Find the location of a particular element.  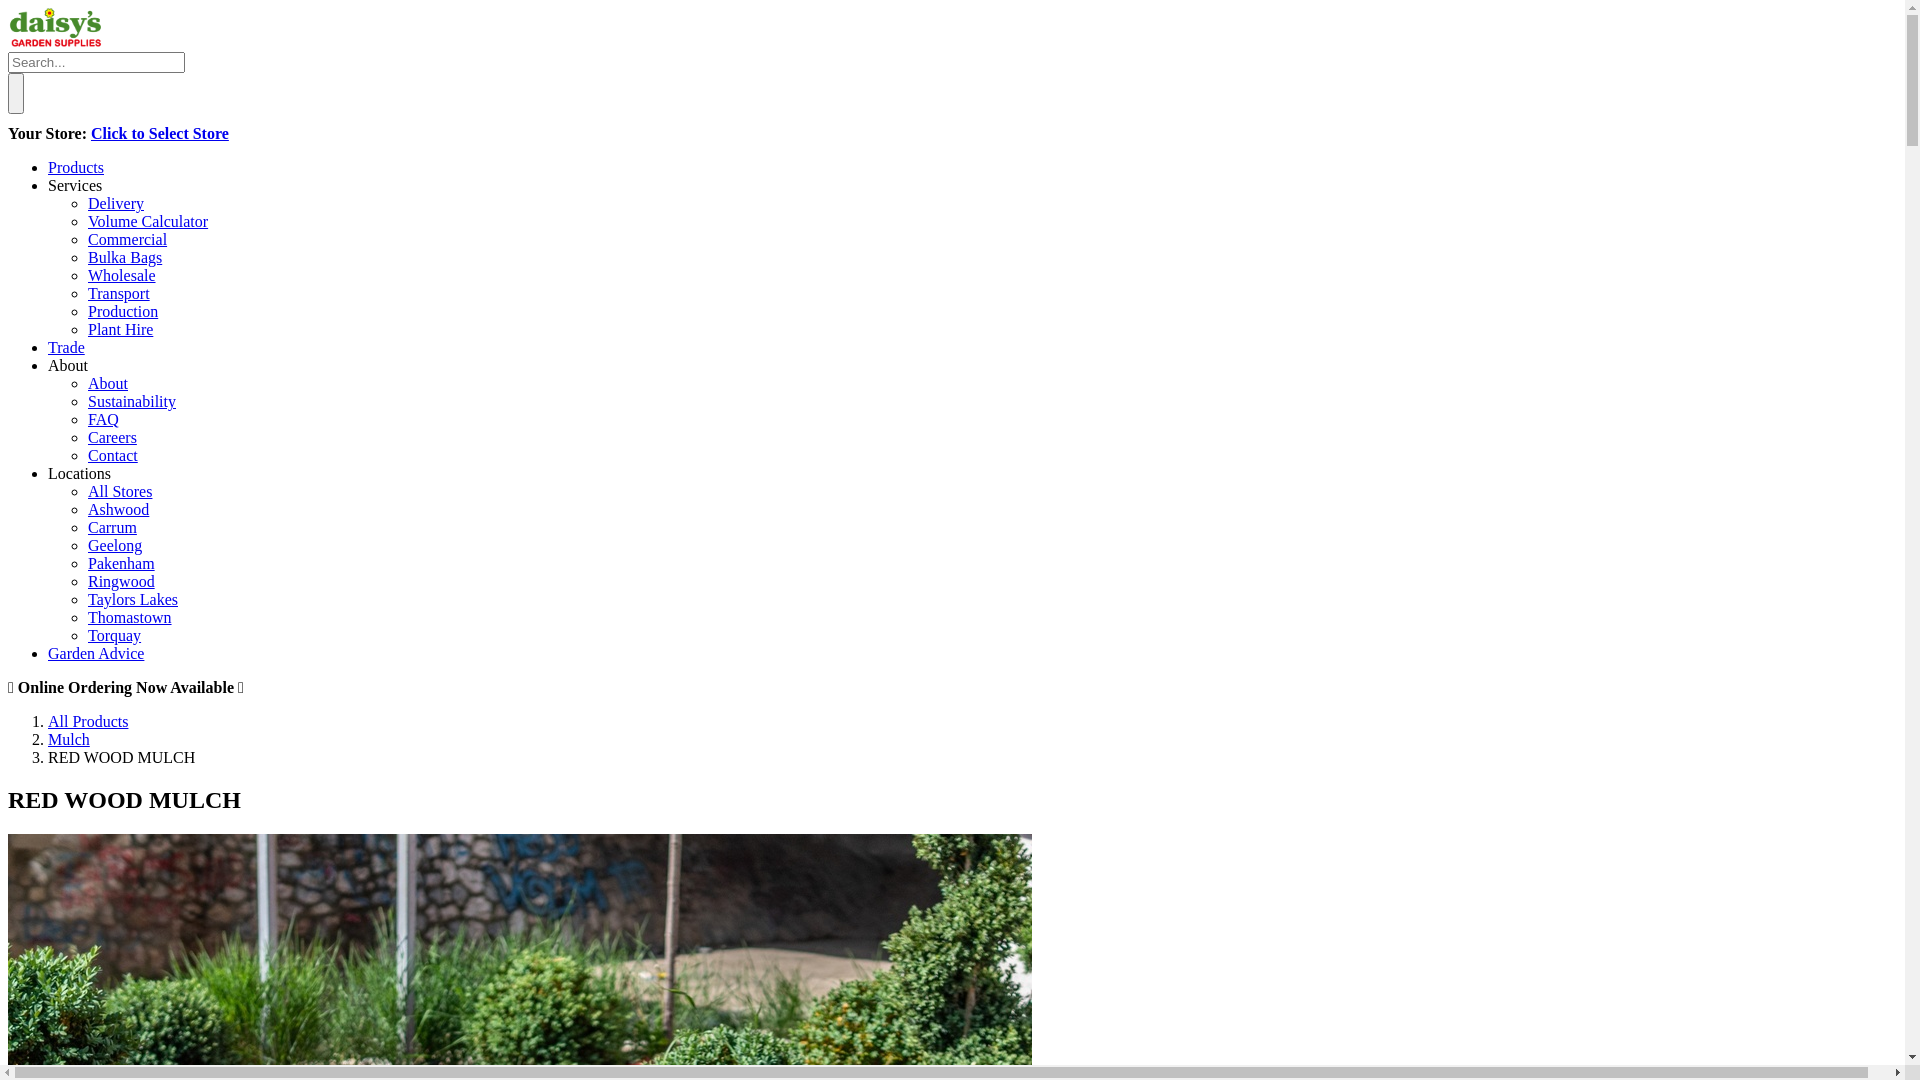

All Products is located at coordinates (88, 722).